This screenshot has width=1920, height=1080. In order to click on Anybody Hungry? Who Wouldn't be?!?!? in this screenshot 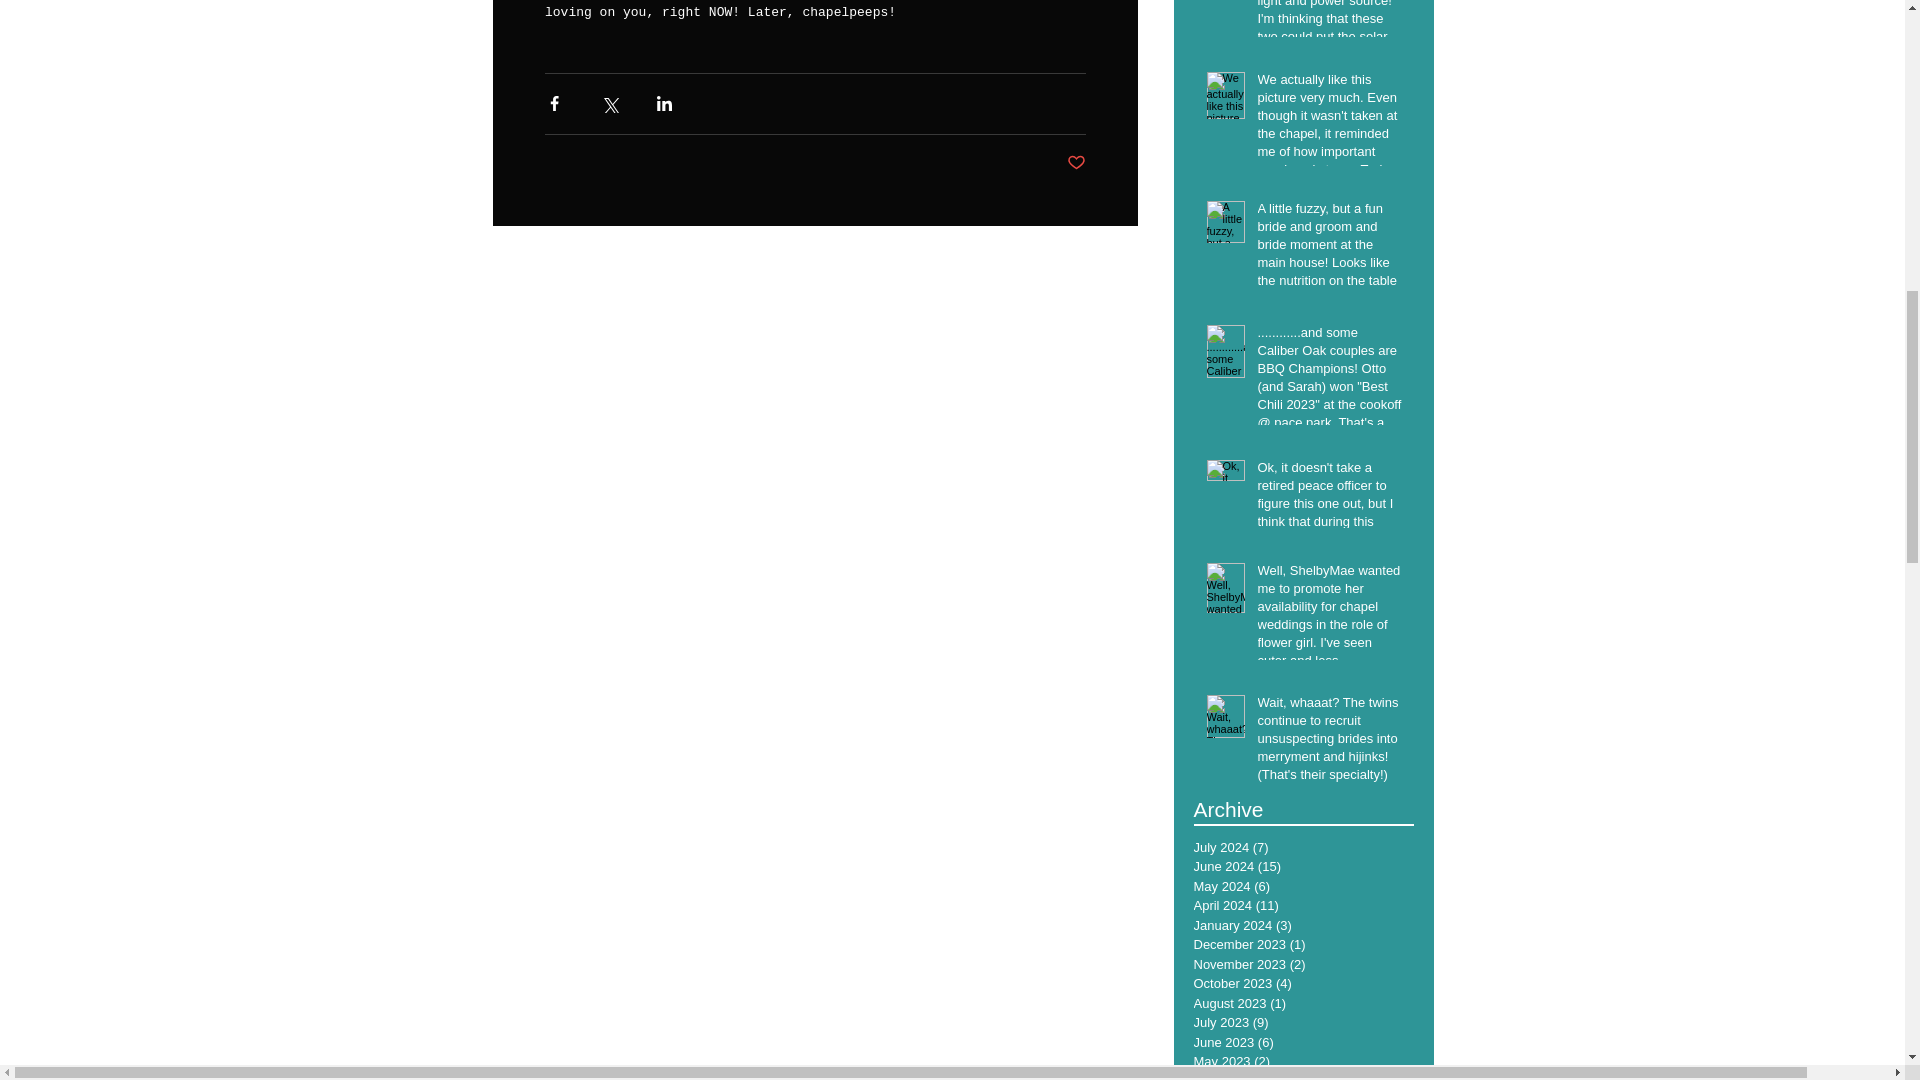, I will do `click(1426, 410)`.